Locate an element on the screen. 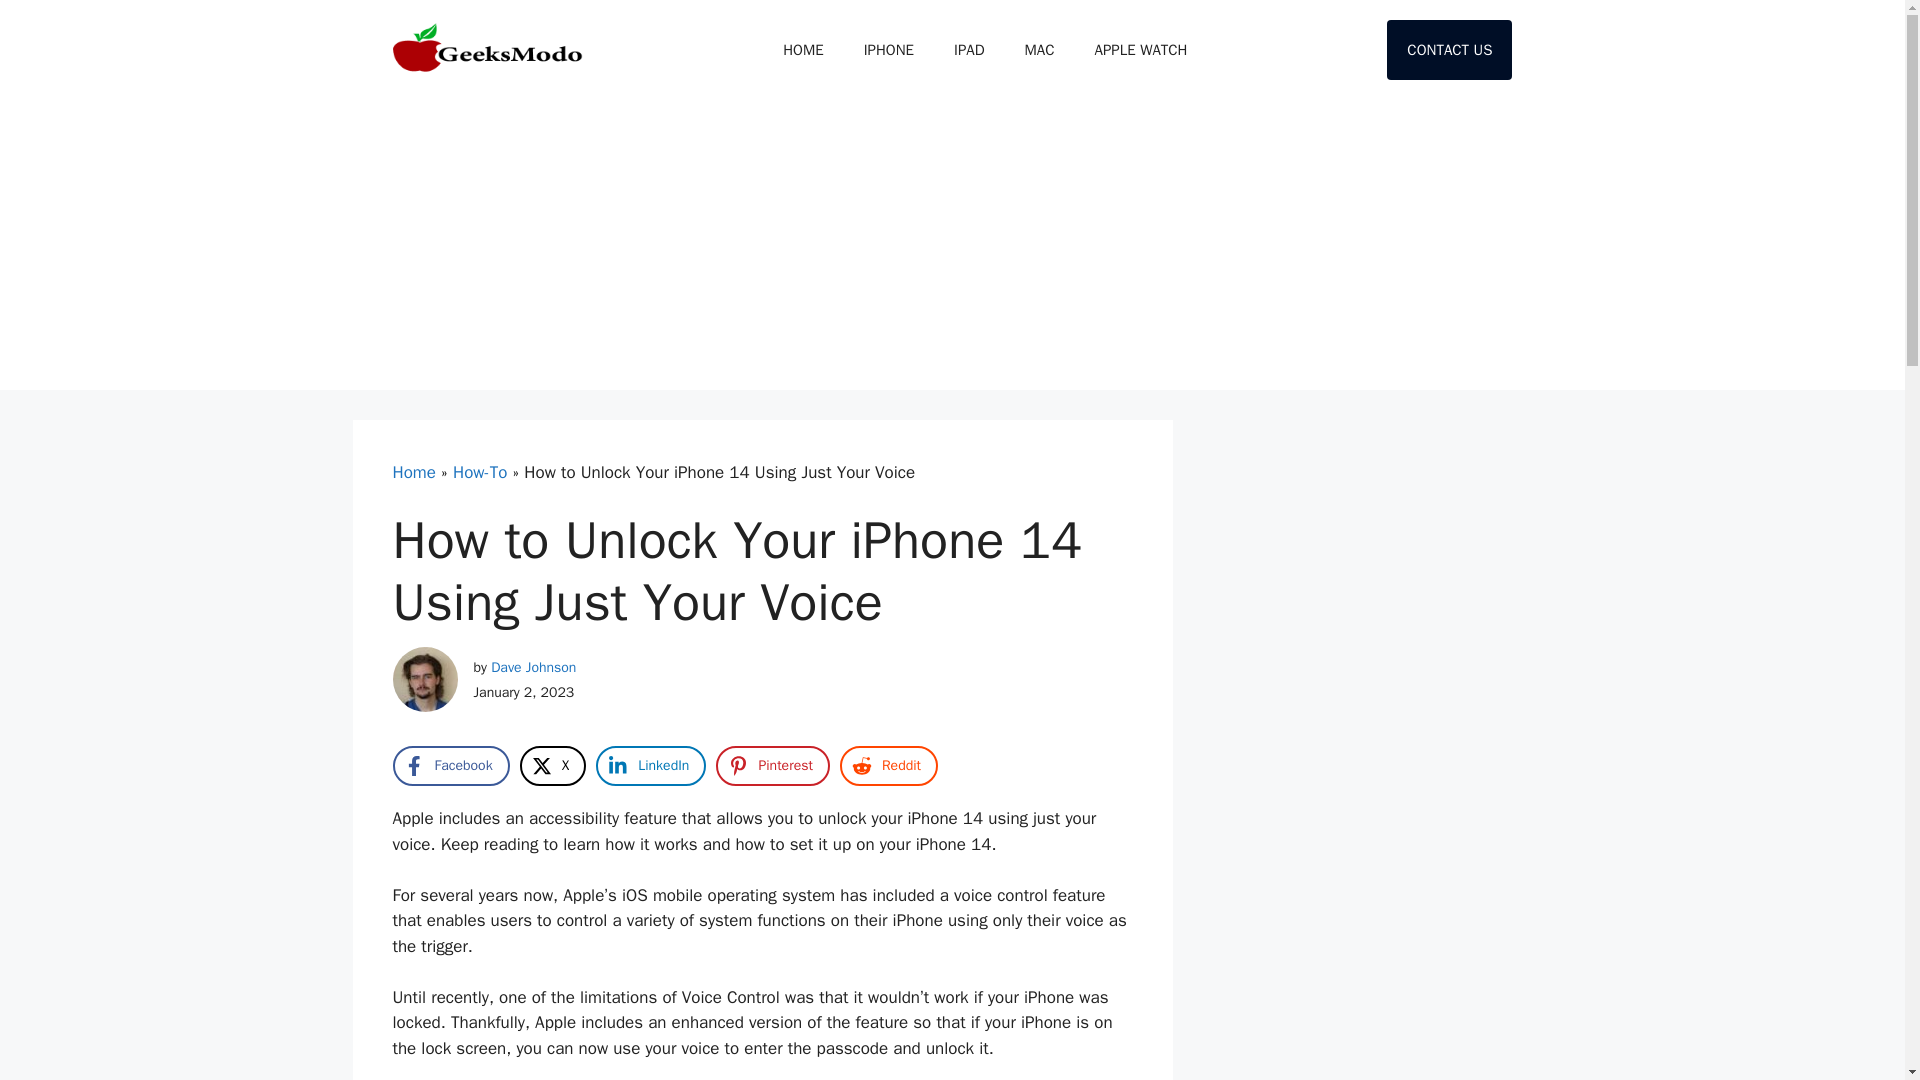  X is located at coordinates (554, 766).